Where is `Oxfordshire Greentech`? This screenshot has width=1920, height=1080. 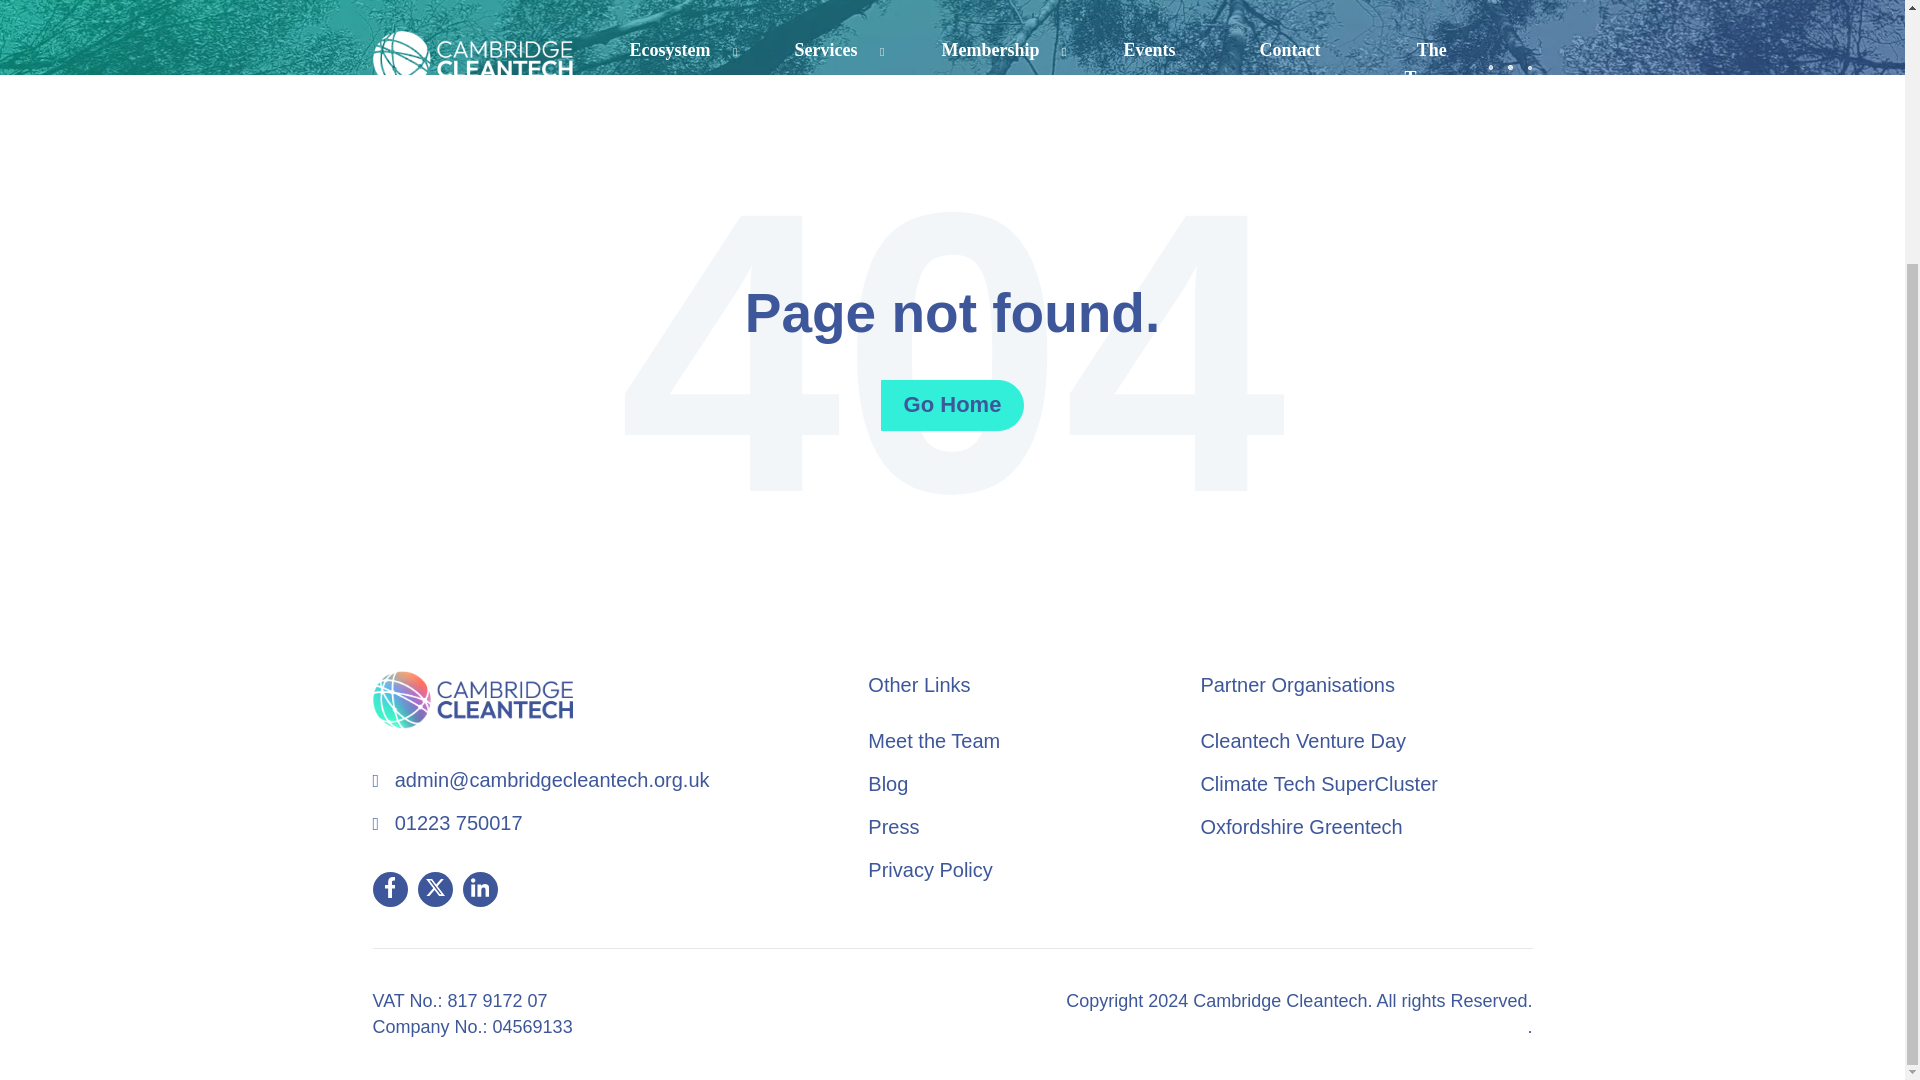
Oxfordshire Greentech is located at coordinates (1300, 827).